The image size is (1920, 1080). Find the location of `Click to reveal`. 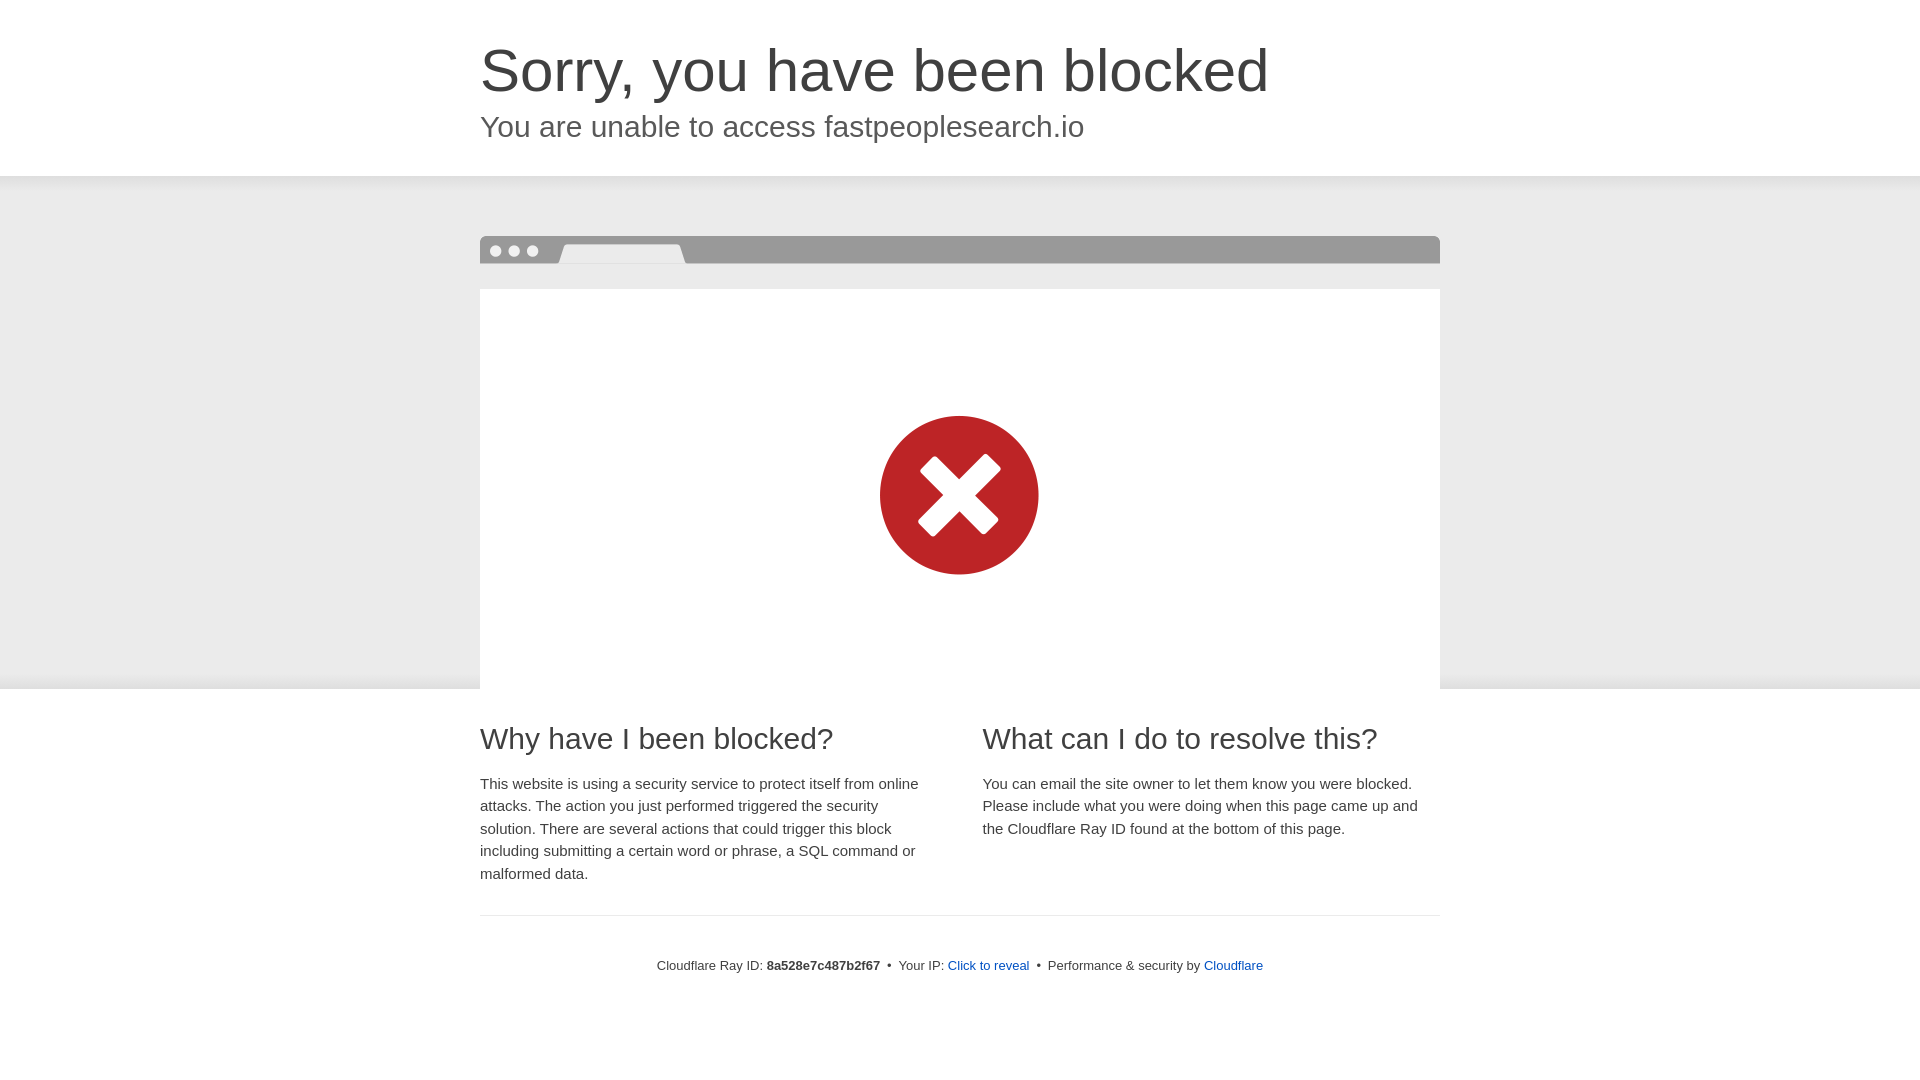

Click to reveal is located at coordinates (988, 966).